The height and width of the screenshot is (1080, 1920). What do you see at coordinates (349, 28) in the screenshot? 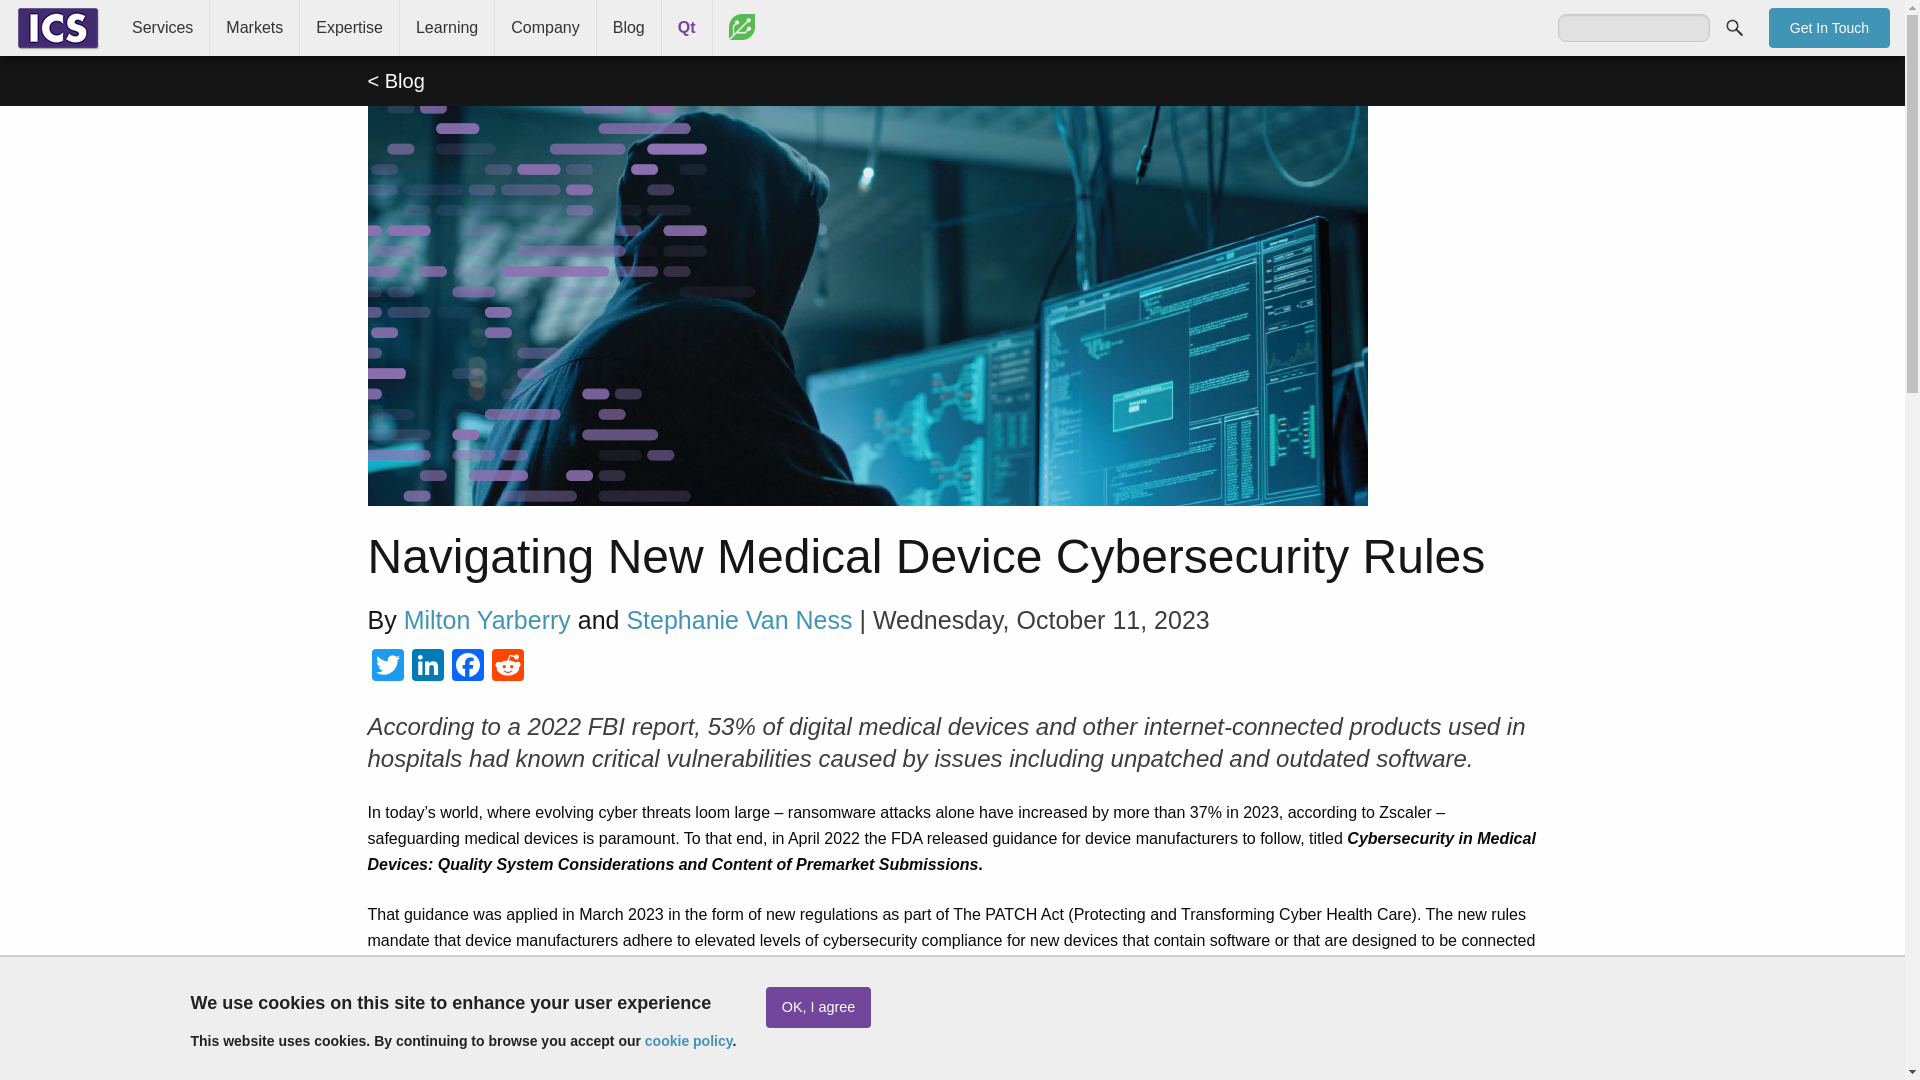
I see `Expertise` at bounding box center [349, 28].